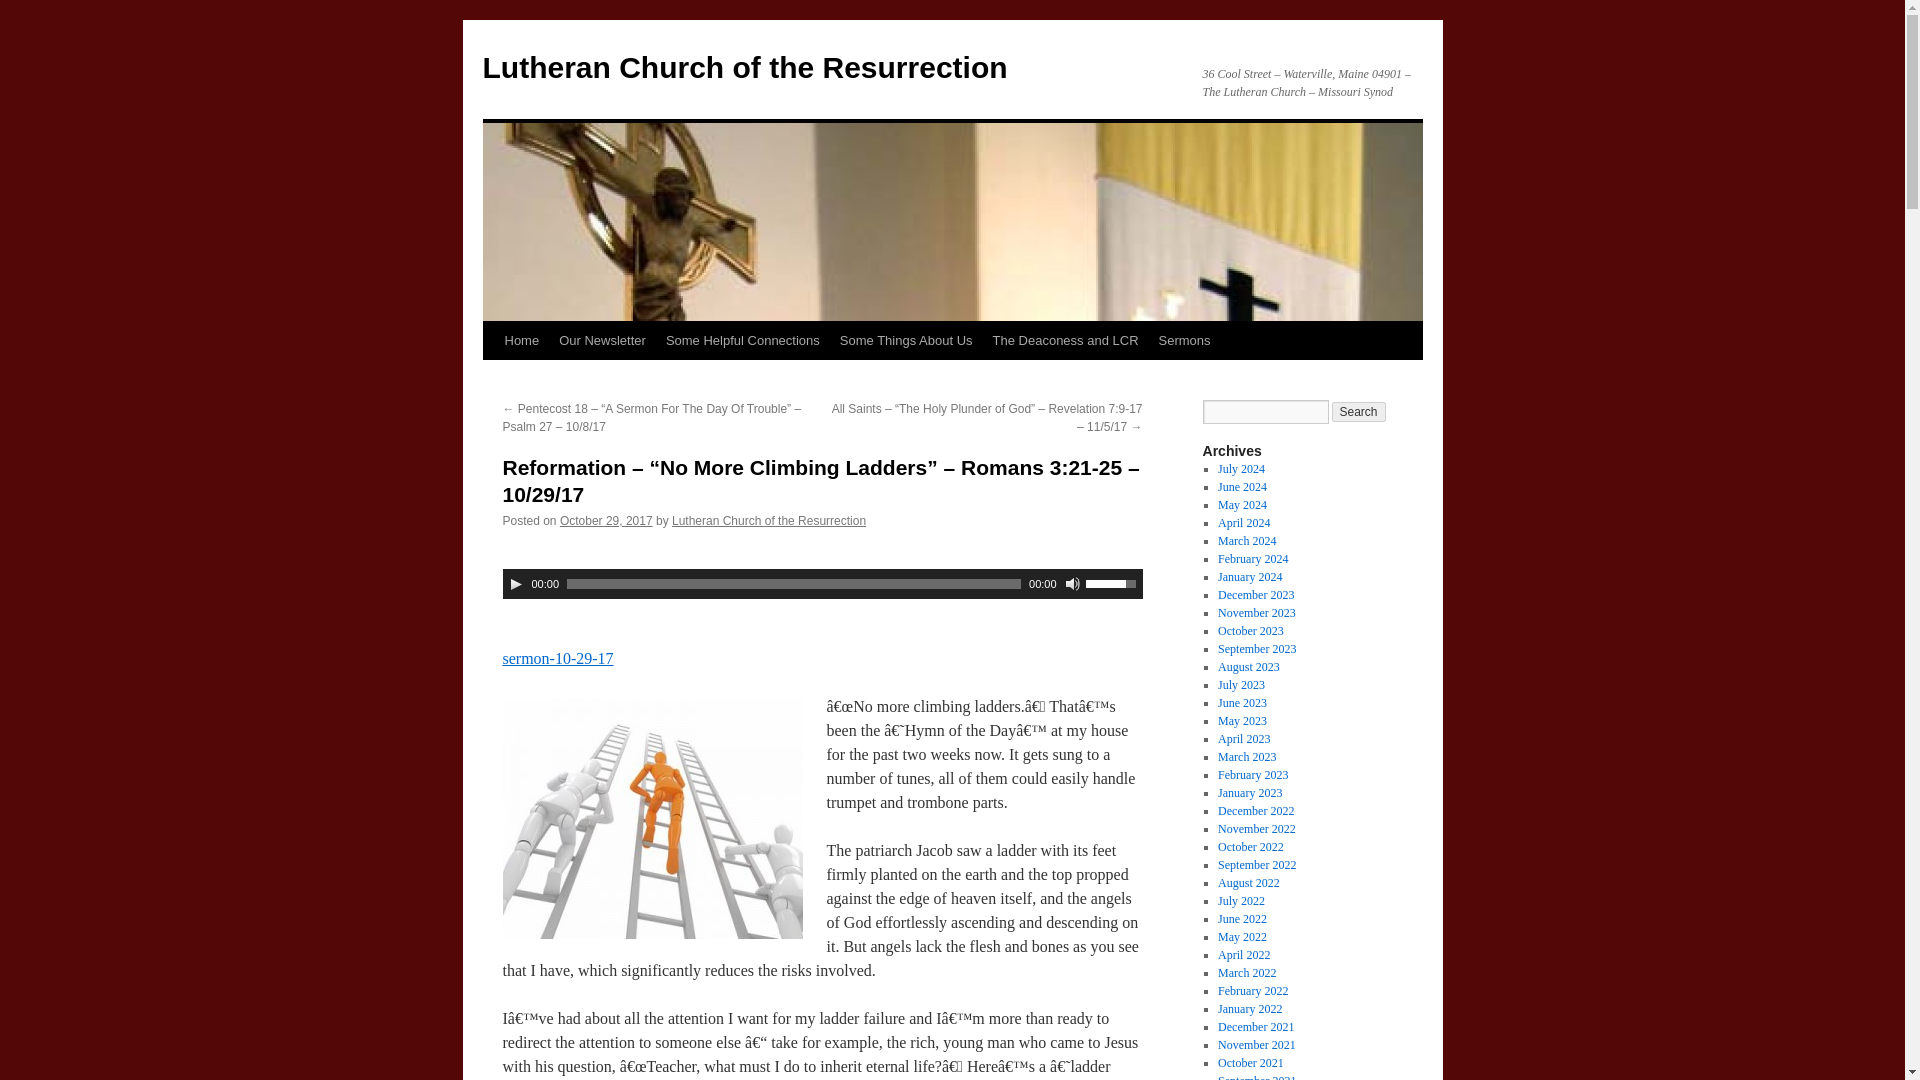 Image resolution: width=1920 pixels, height=1080 pixels. I want to click on Some Helpful Connections, so click(742, 340).